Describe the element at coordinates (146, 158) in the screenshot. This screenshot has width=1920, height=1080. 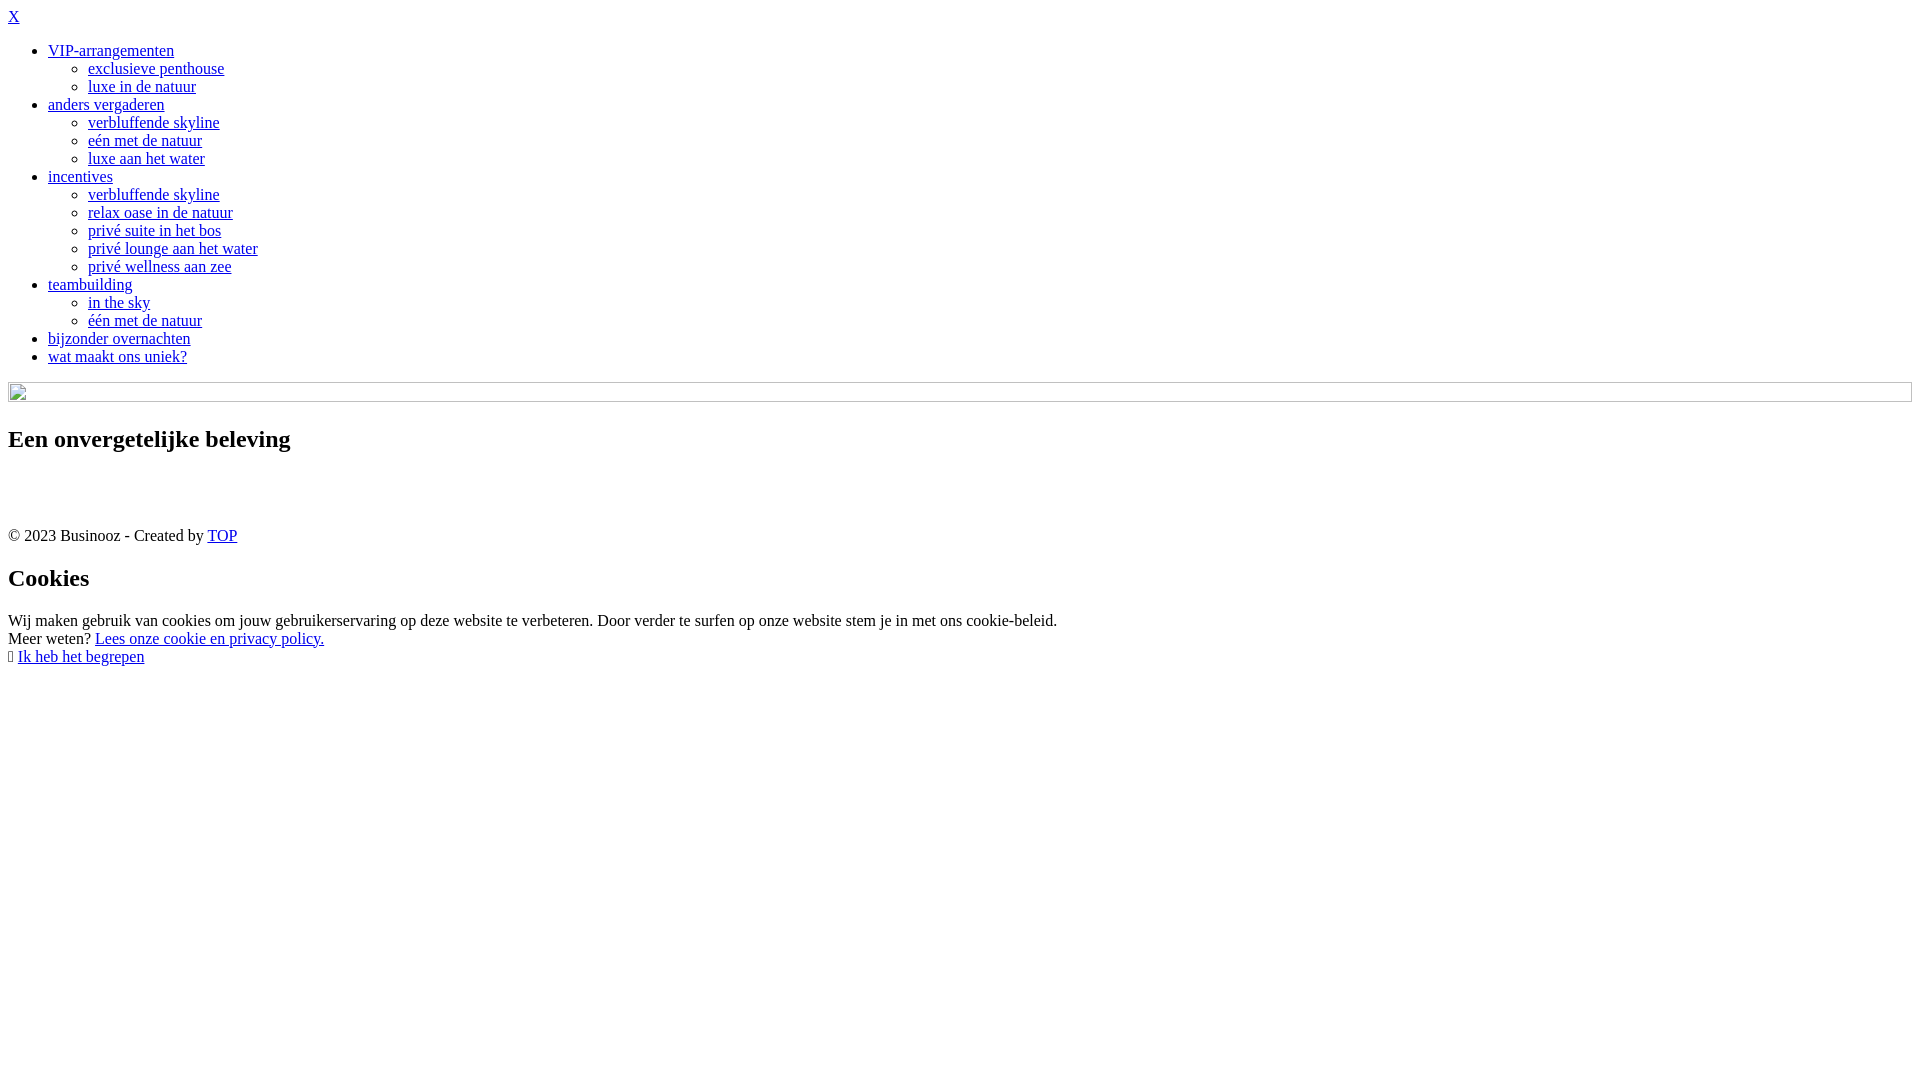
I see `luxe aan het water` at that location.